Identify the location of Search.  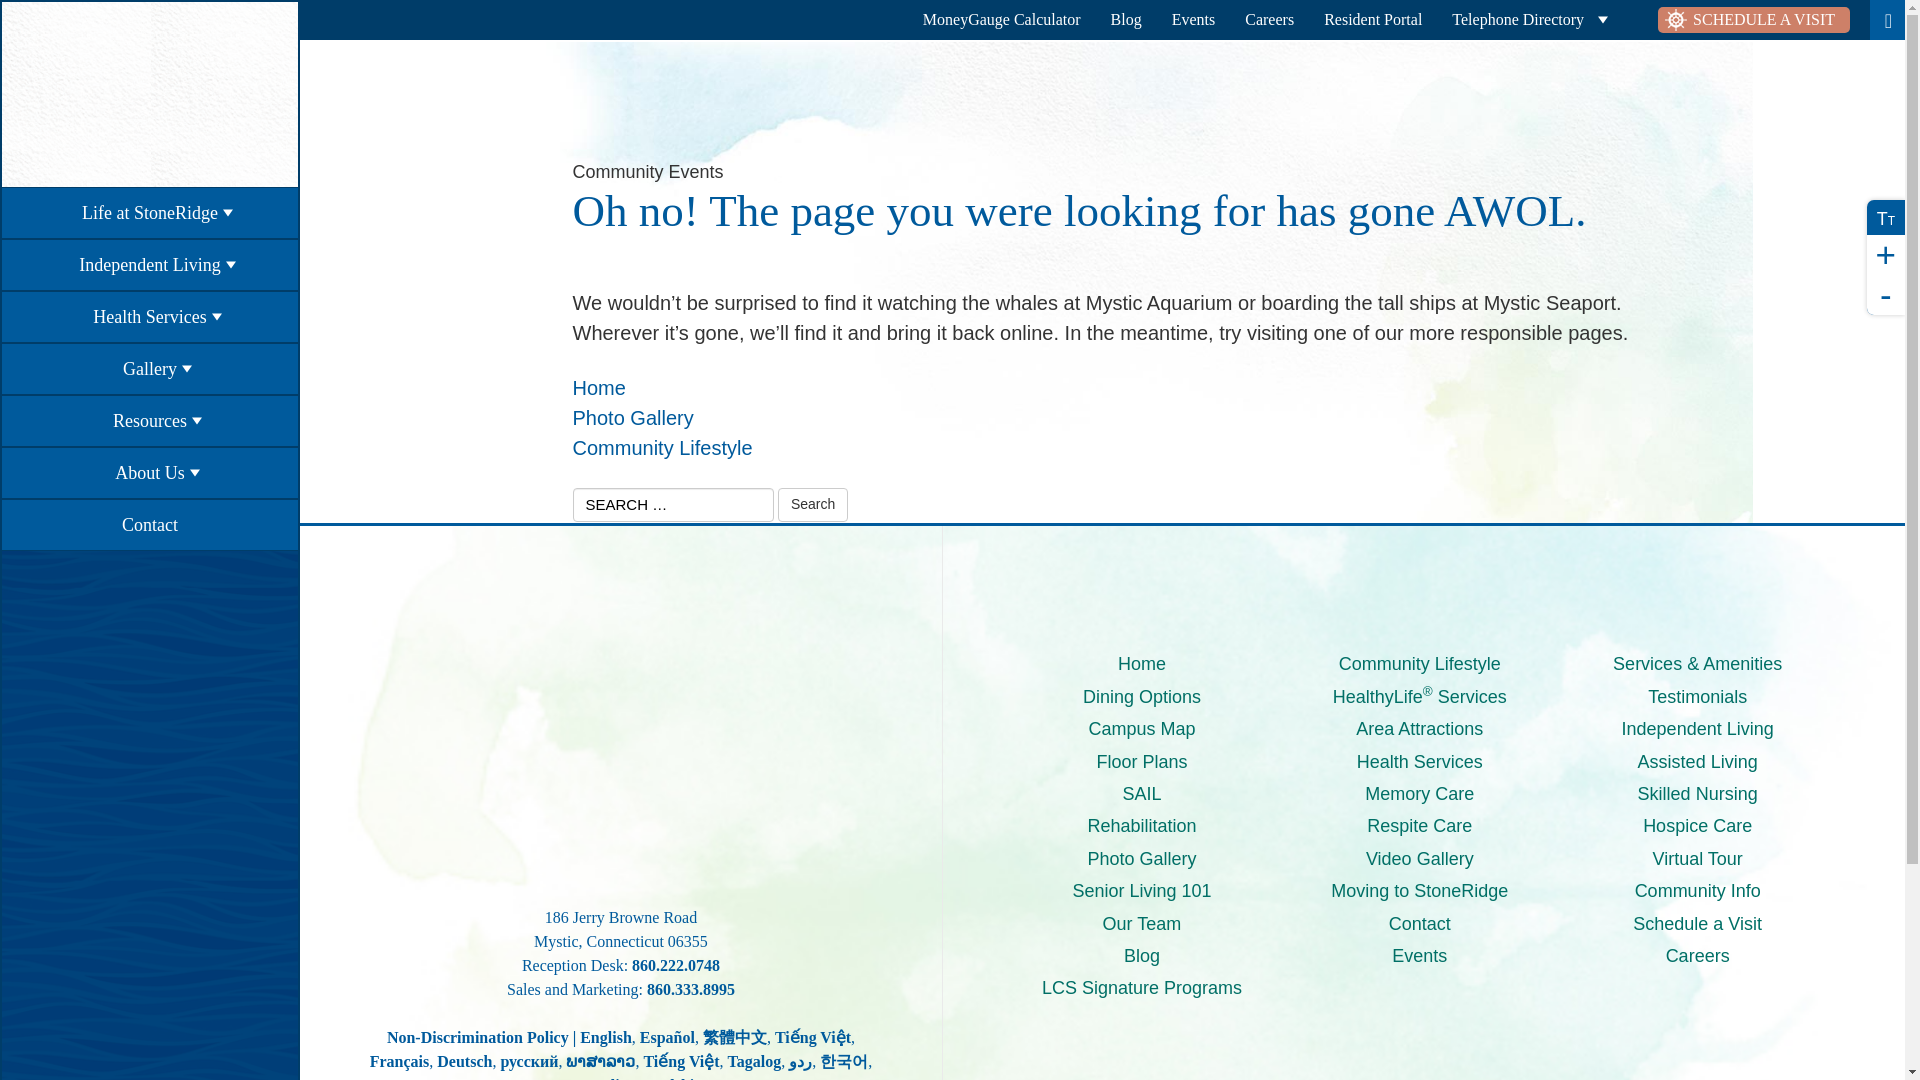
(812, 504).